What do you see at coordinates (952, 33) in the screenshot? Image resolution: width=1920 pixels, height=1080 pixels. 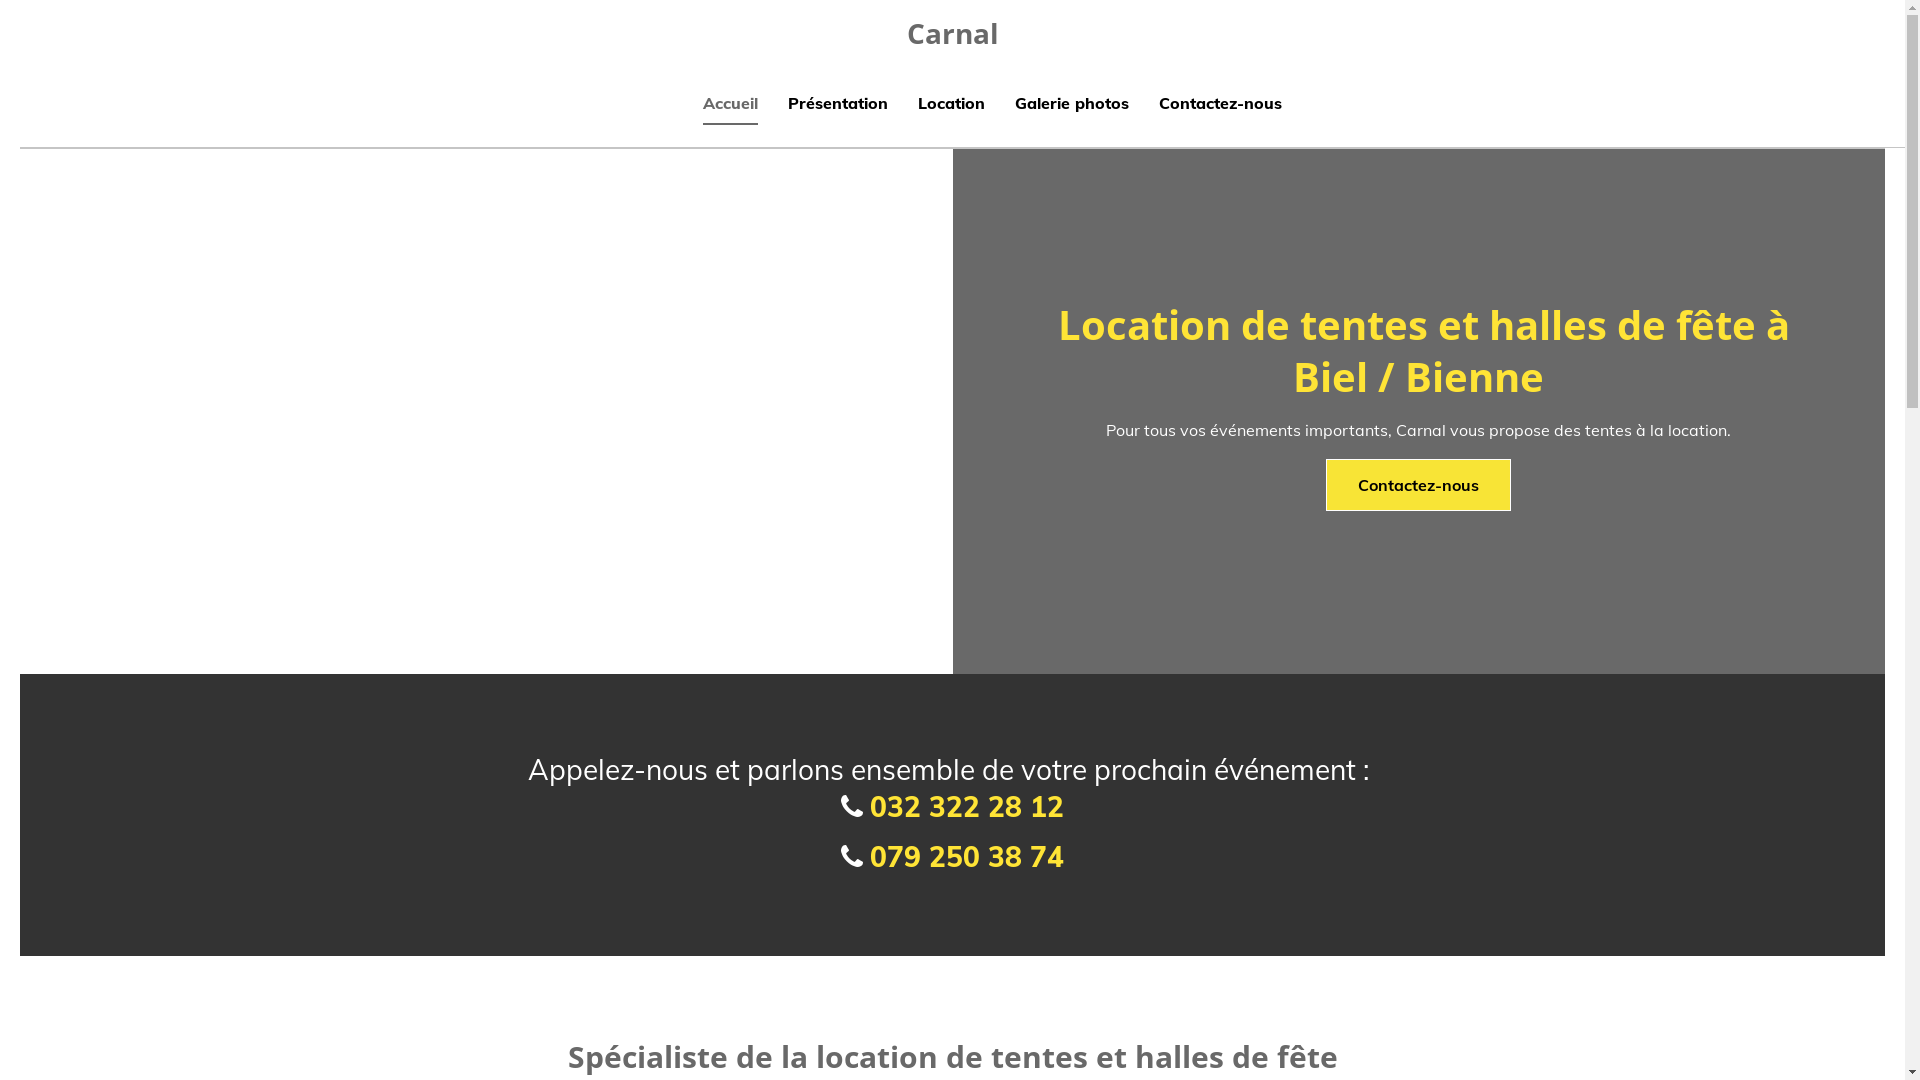 I see `Carnal` at bounding box center [952, 33].